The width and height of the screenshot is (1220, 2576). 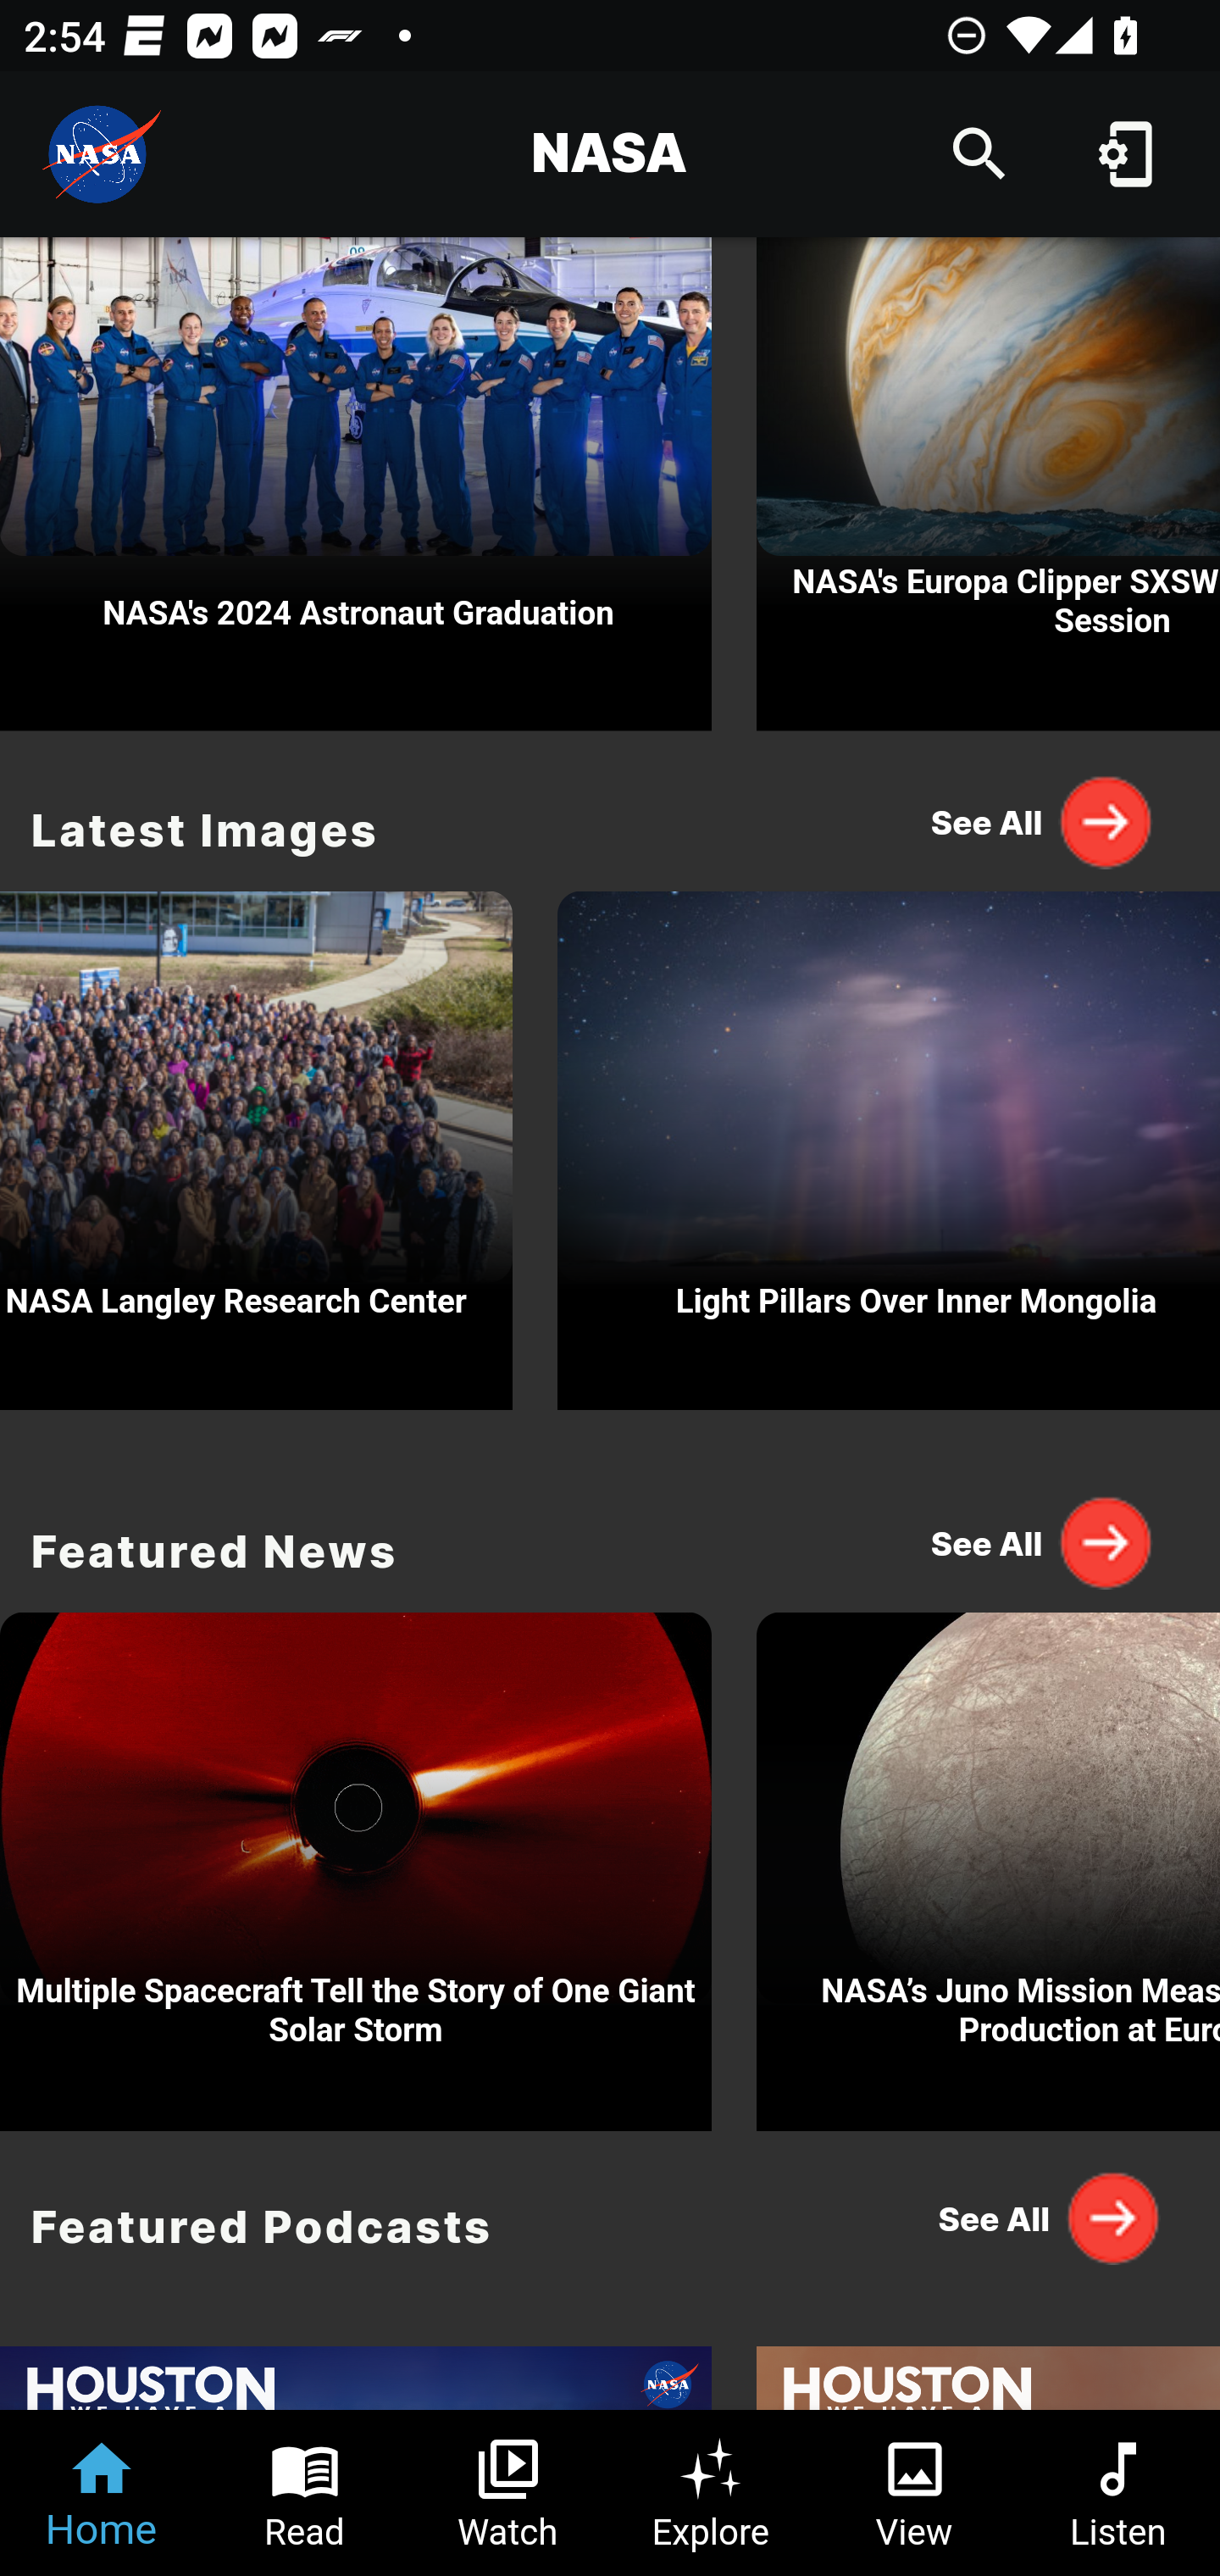 What do you see at coordinates (1042, 821) in the screenshot?
I see `See All` at bounding box center [1042, 821].